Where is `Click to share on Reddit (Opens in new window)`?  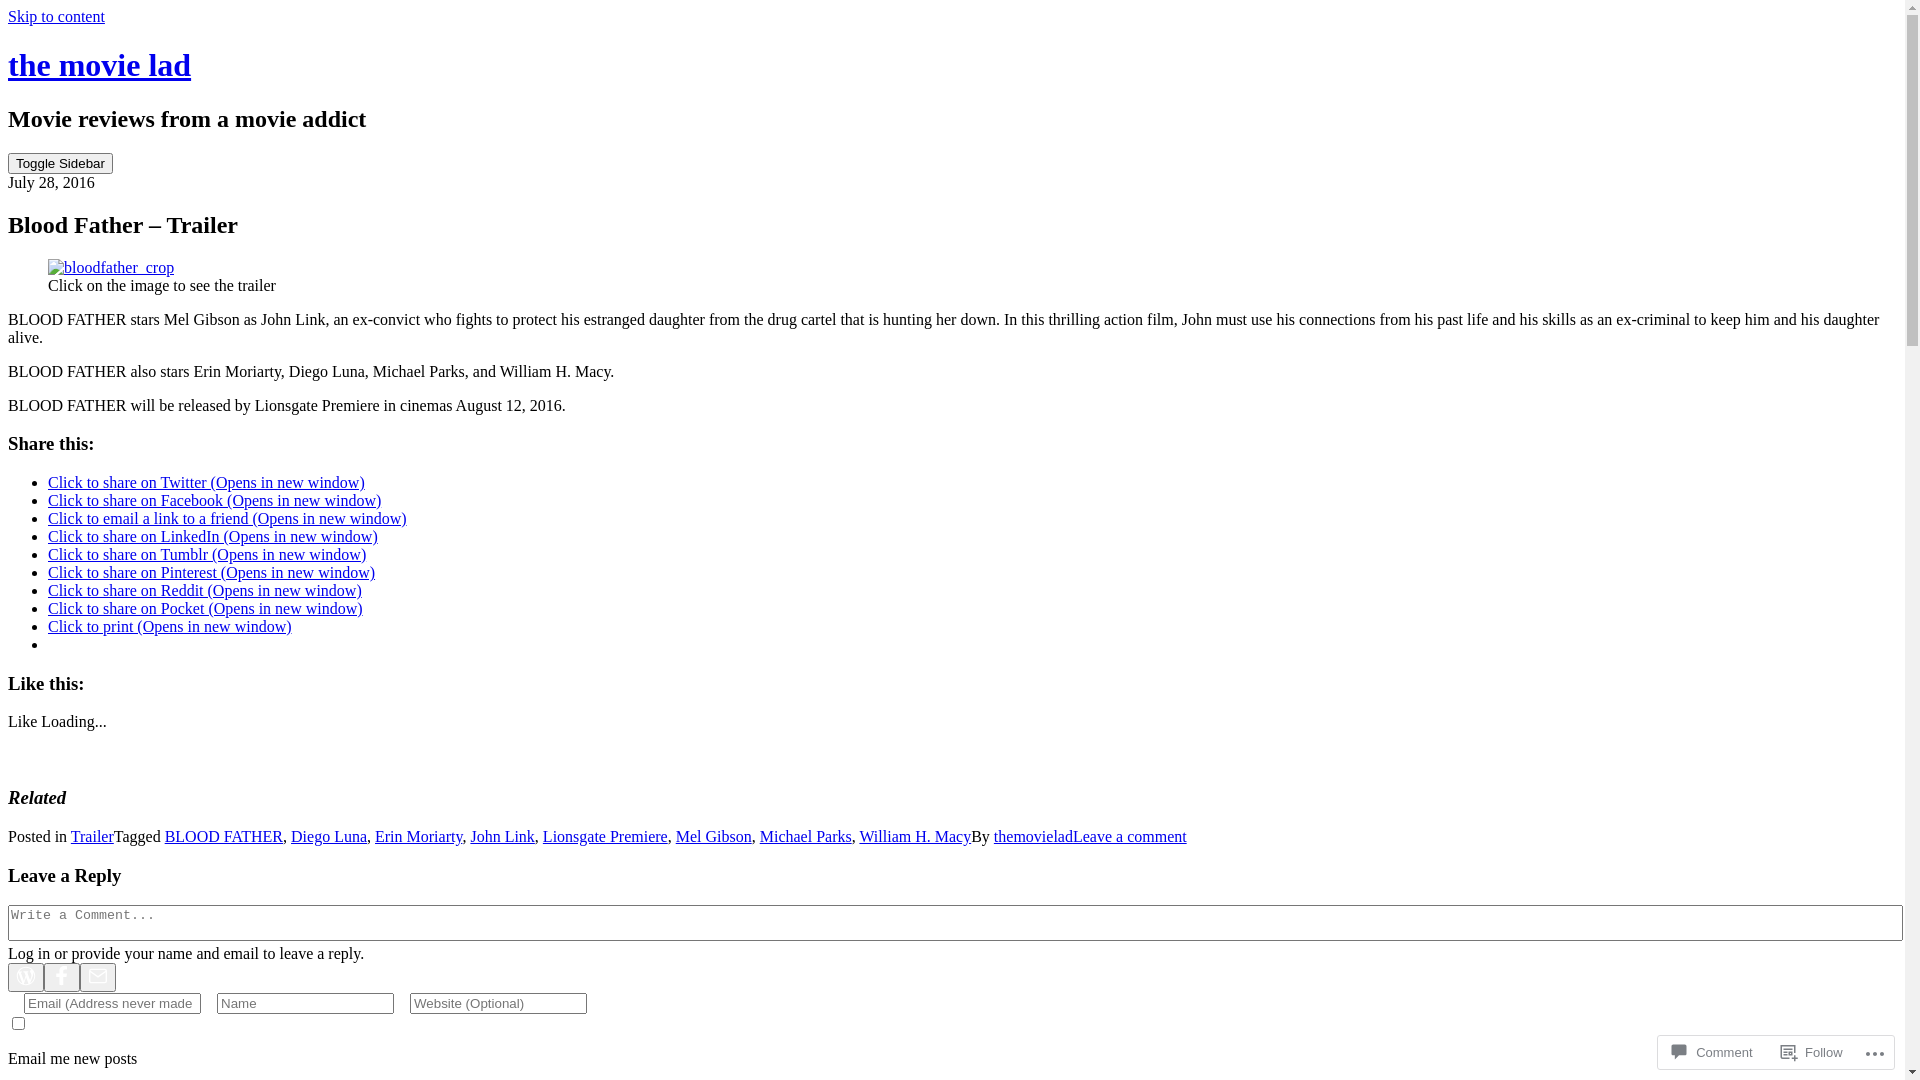 Click to share on Reddit (Opens in new window) is located at coordinates (205, 590).